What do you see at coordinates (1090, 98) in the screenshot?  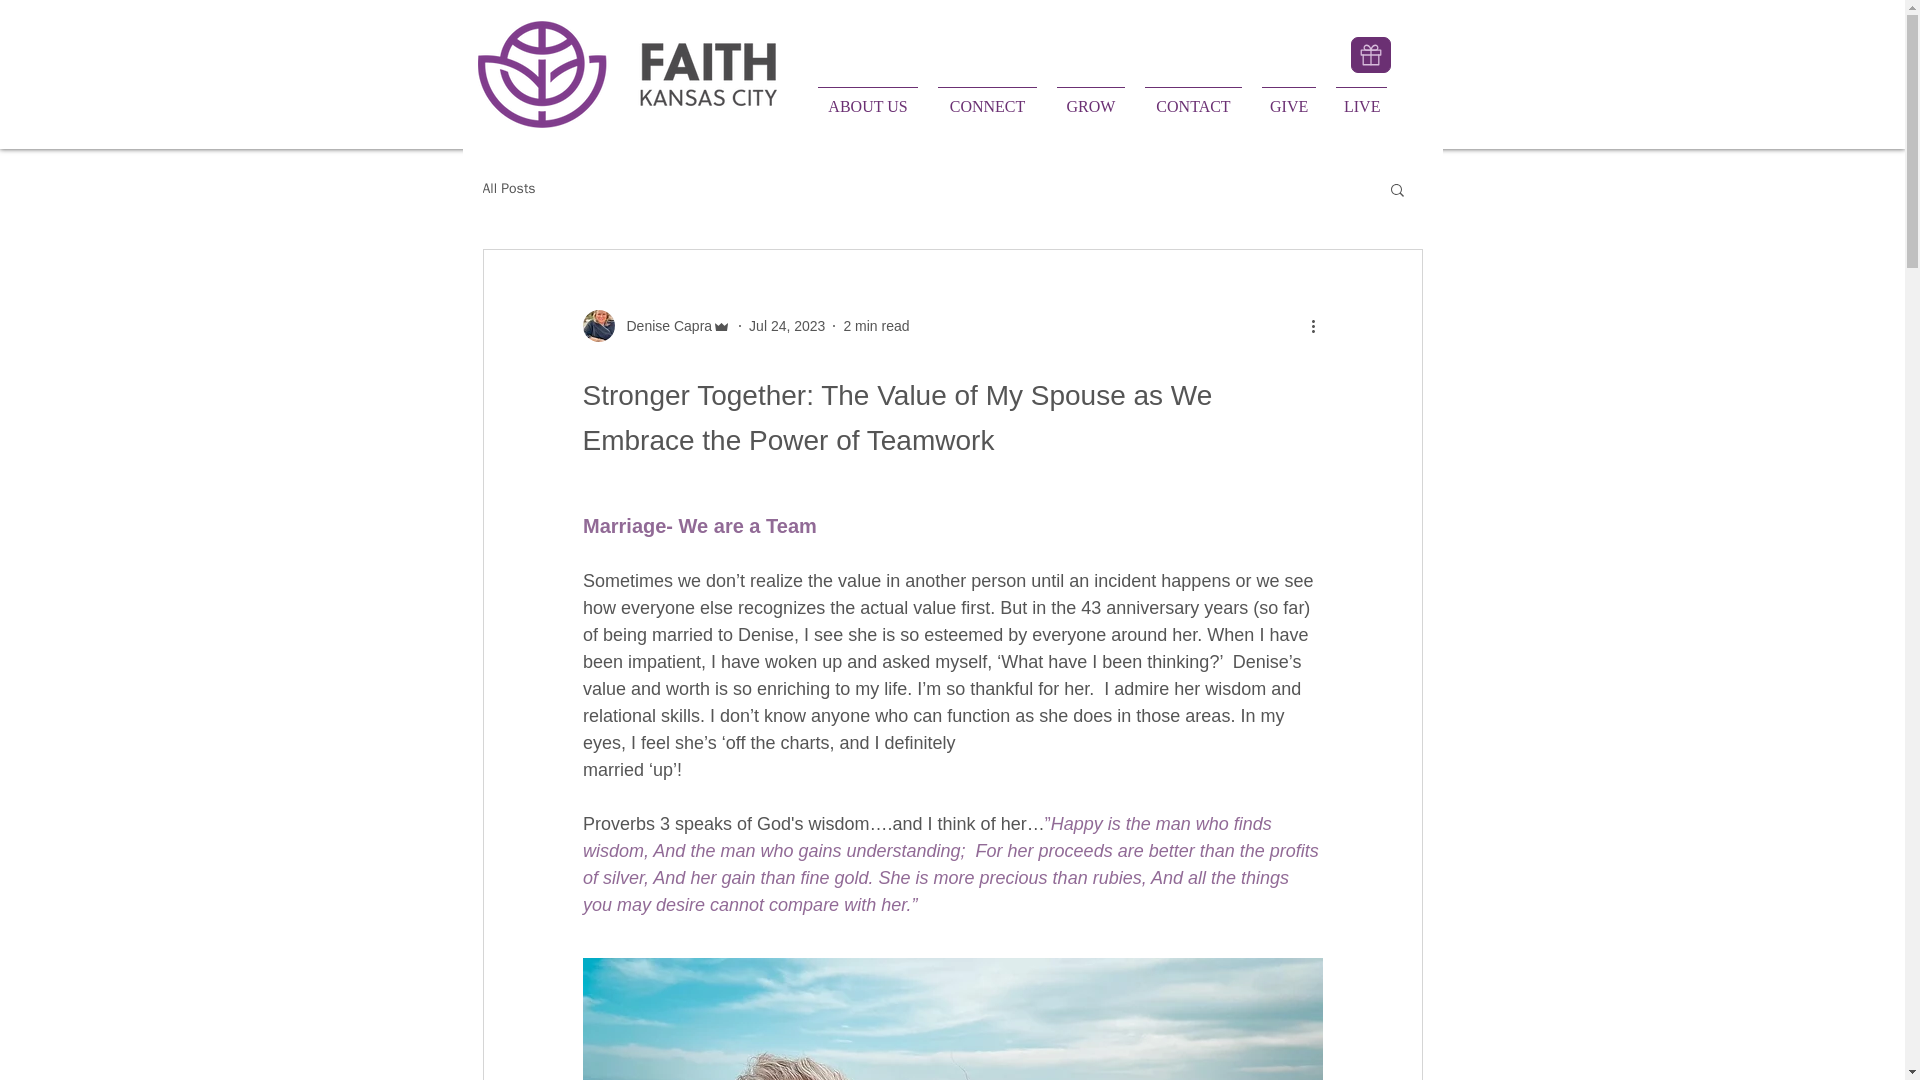 I see `GROW` at bounding box center [1090, 98].